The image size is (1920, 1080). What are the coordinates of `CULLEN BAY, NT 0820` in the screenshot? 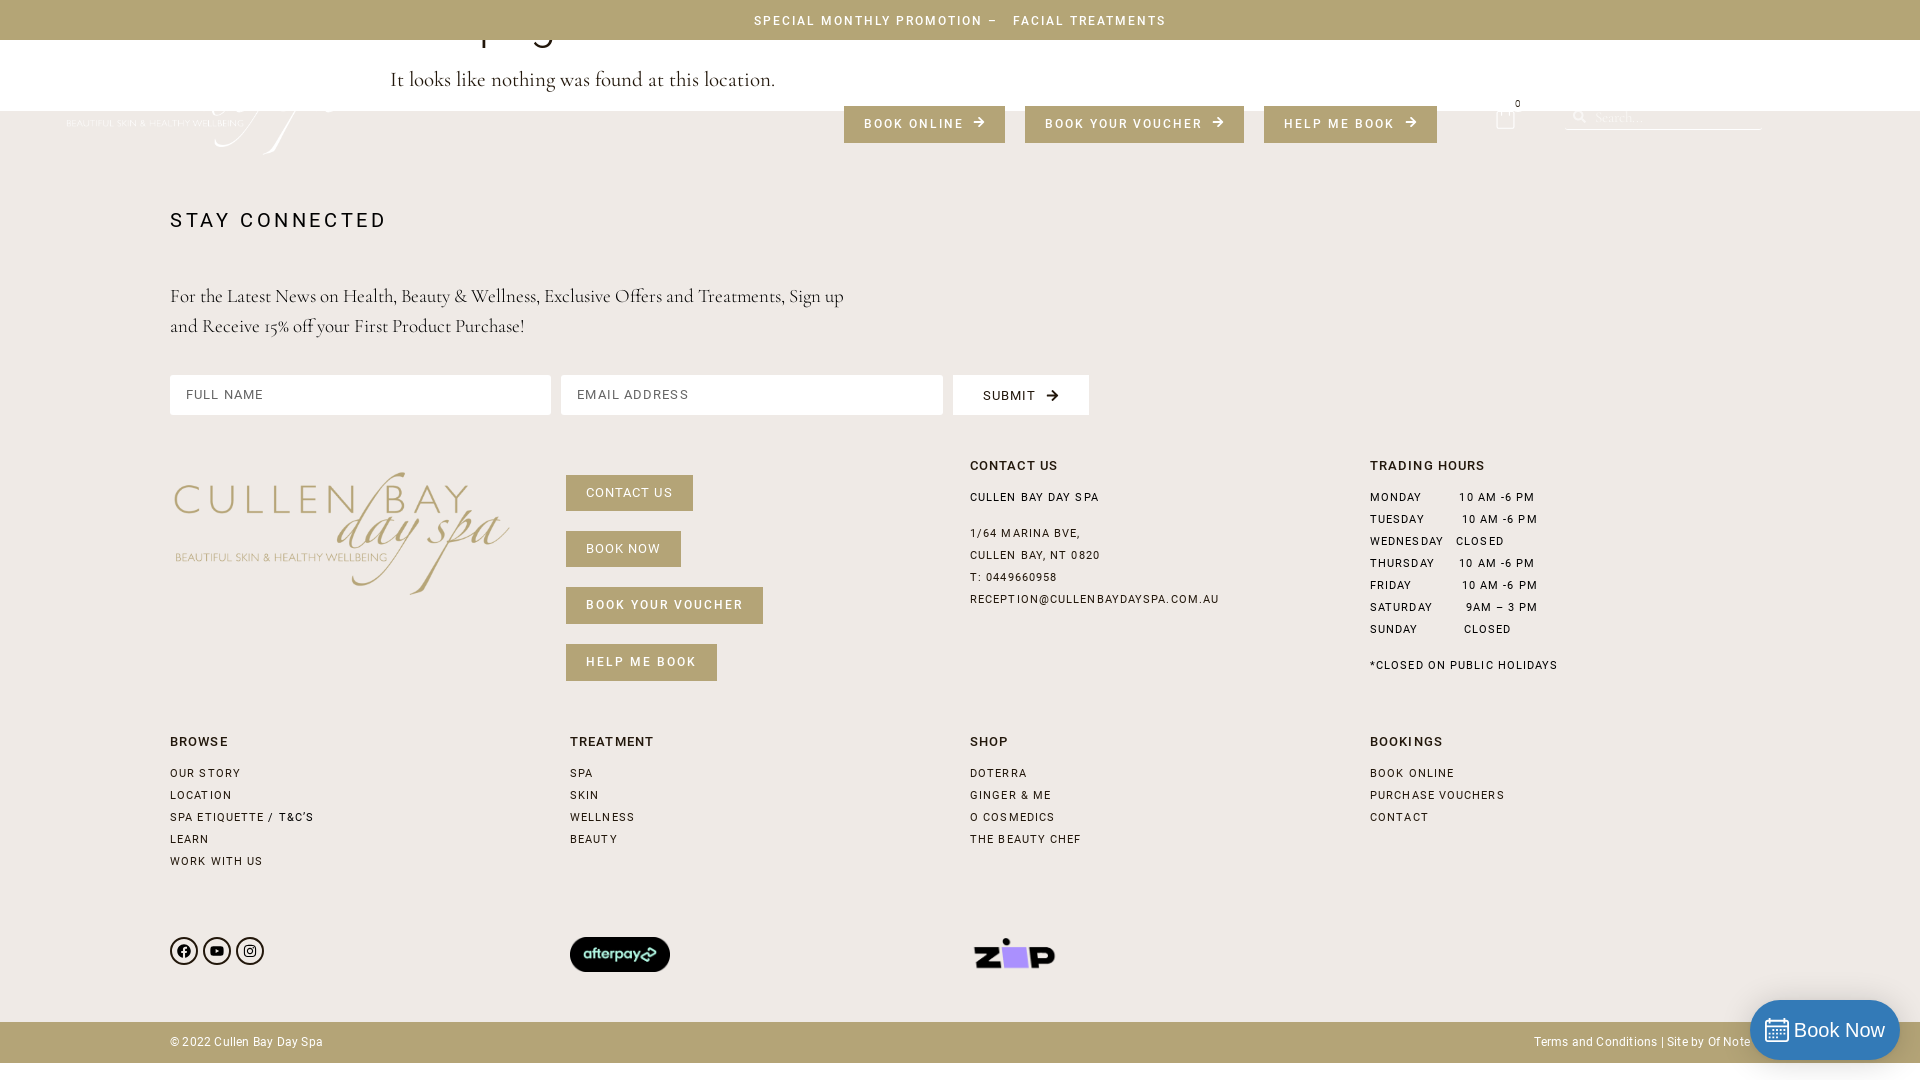 It's located at (1035, 556).